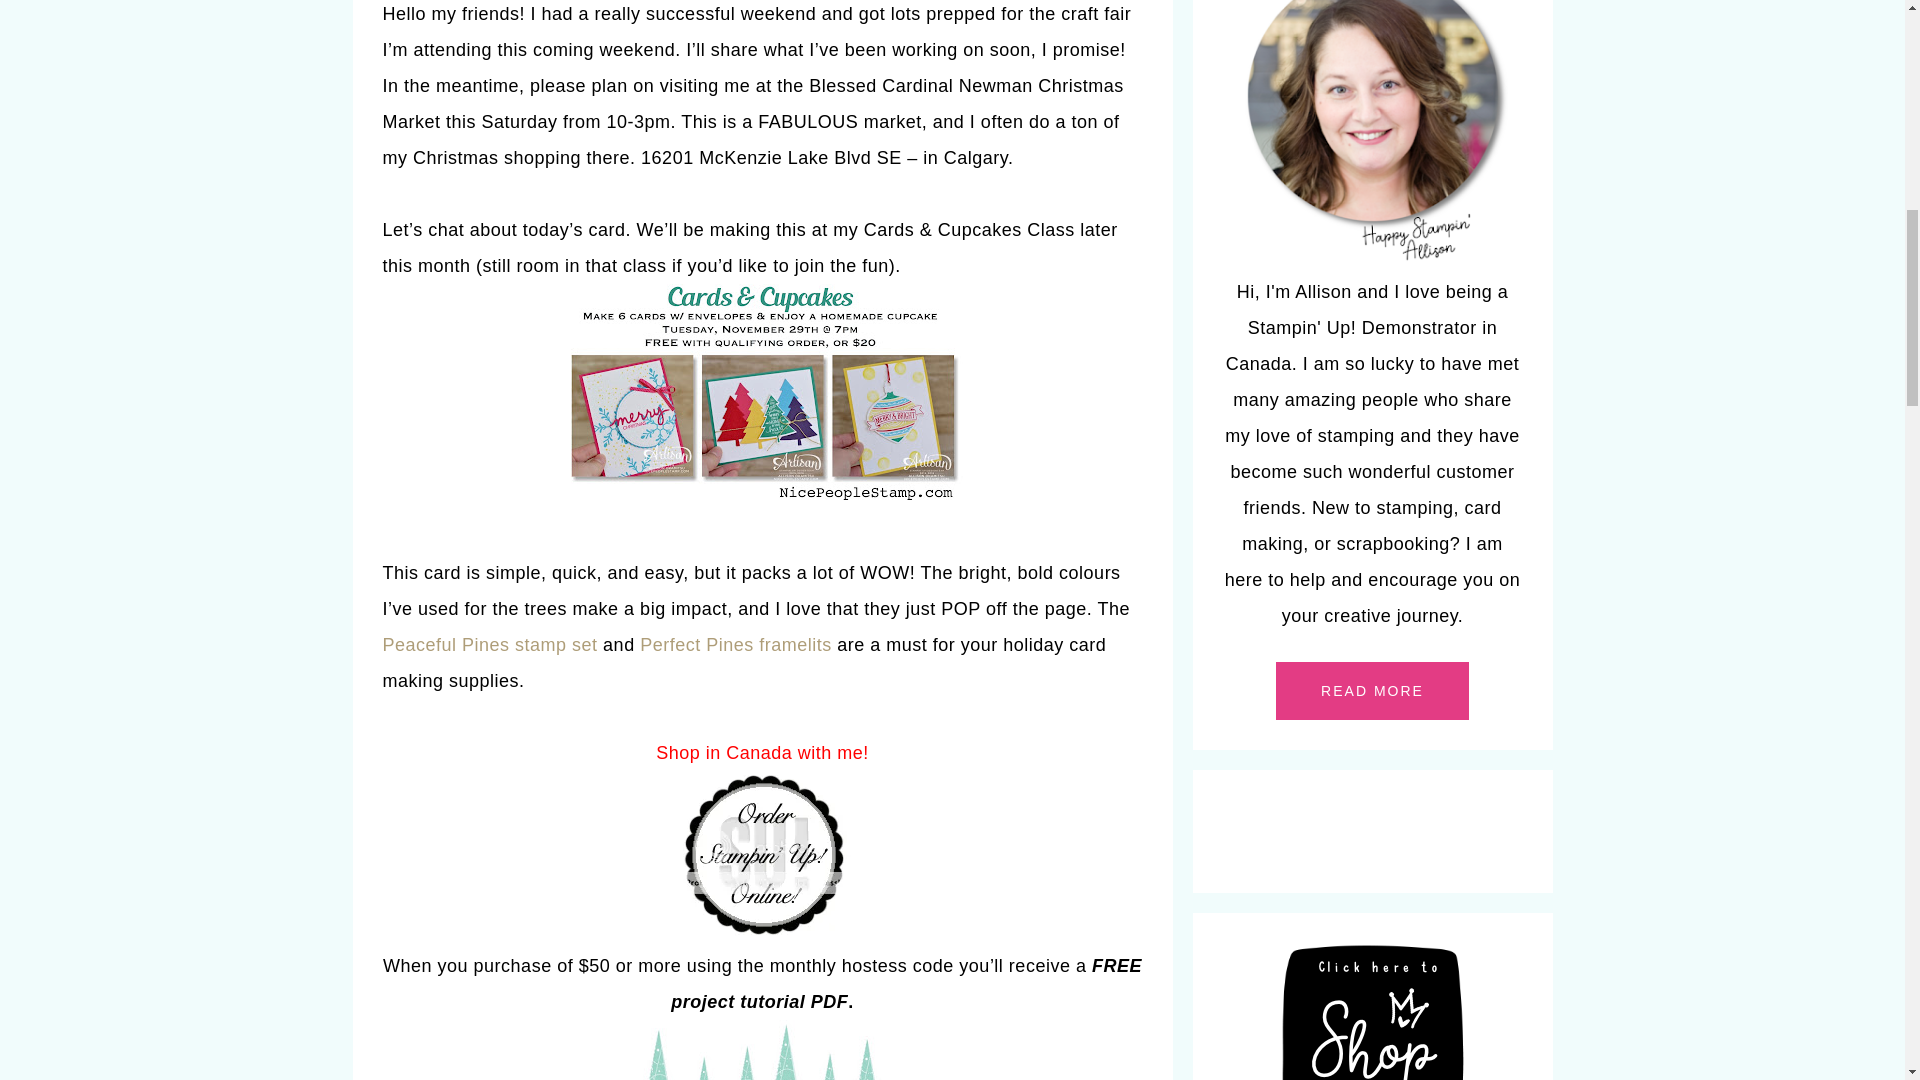 This screenshot has width=1920, height=1080. What do you see at coordinates (490, 644) in the screenshot?
I see `Peaceful Pines stamp set` at bounding box center [490, 644].